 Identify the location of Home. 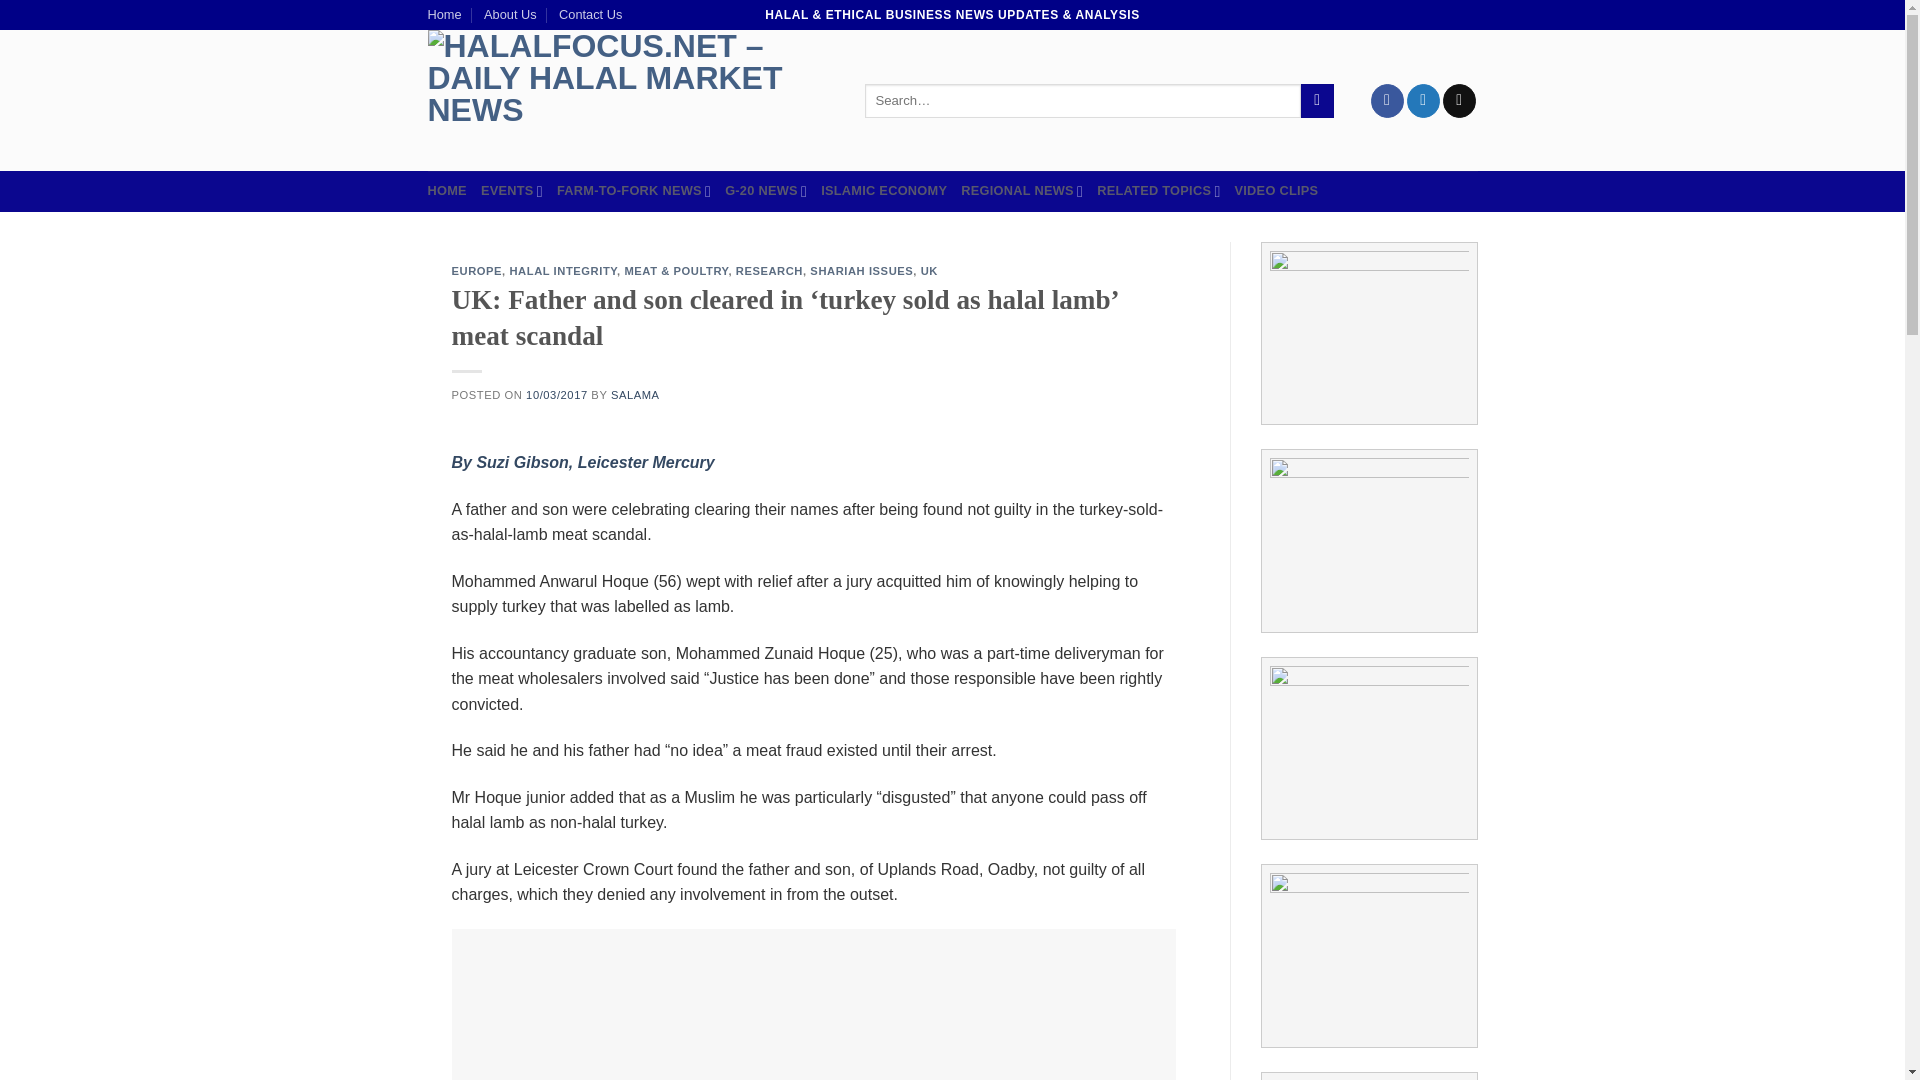
(445, 15).